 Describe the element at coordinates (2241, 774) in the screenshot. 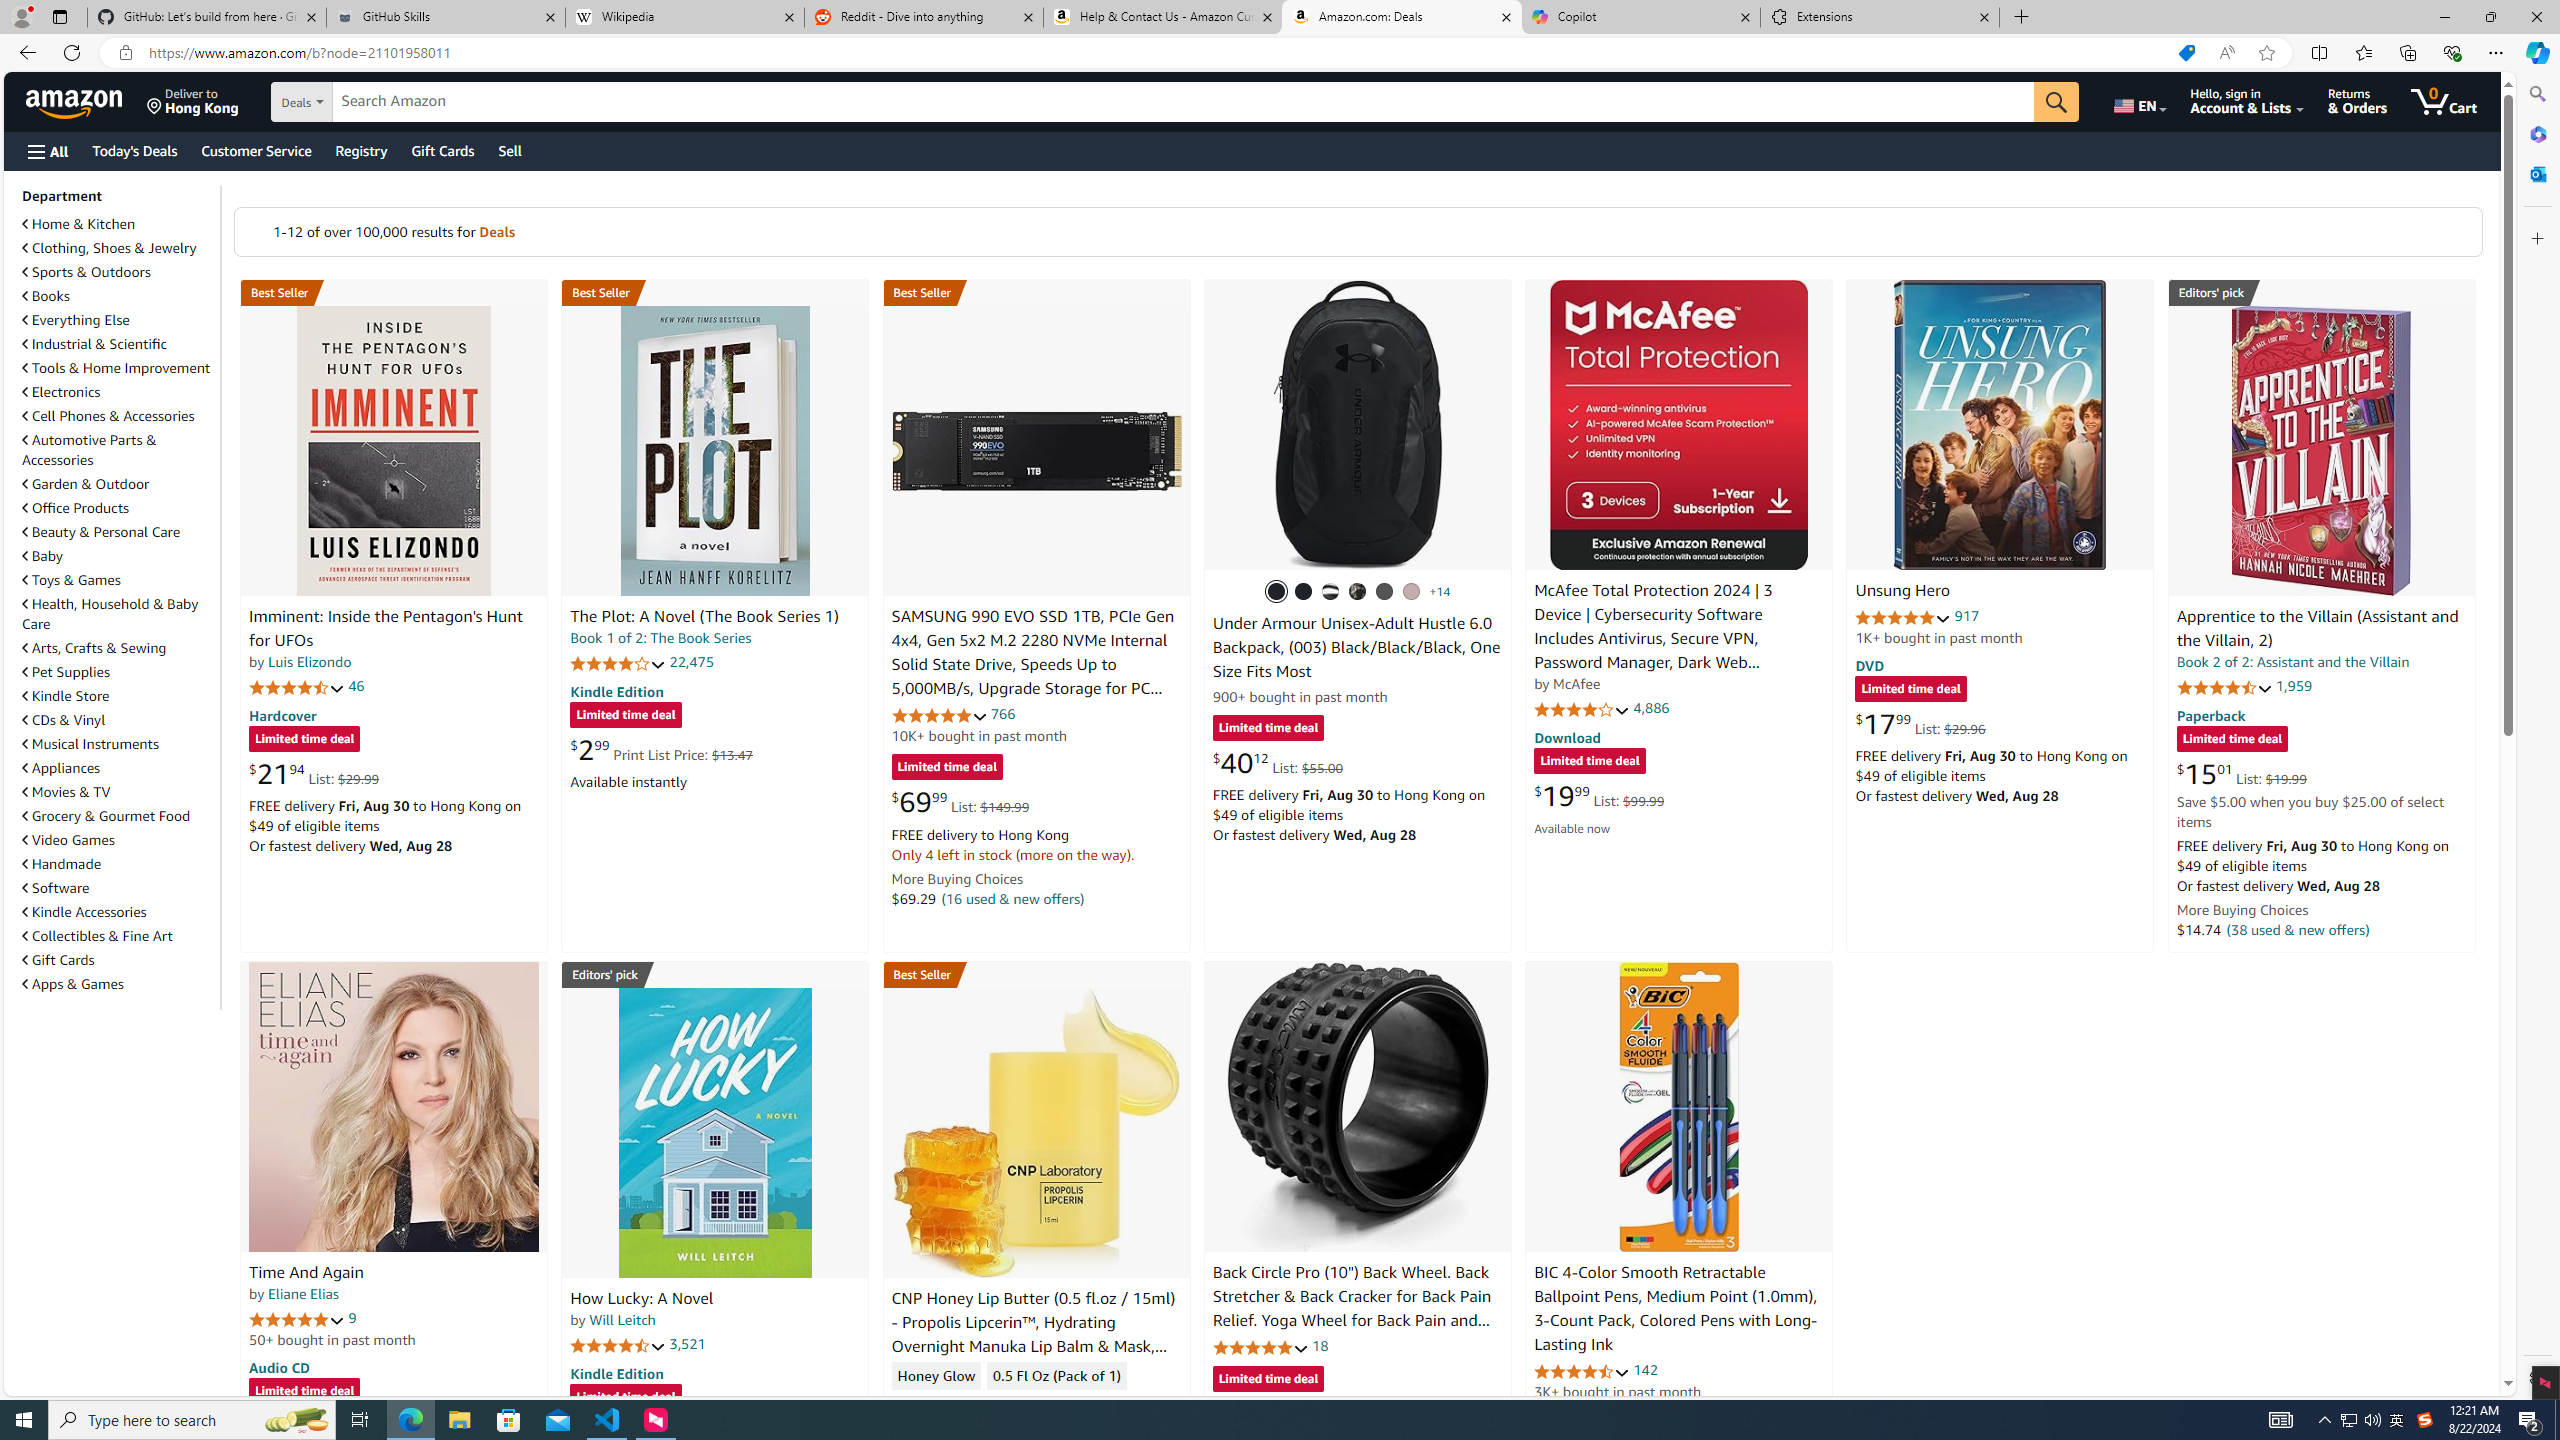

I see `$15.01 List: $19.99` at that location.